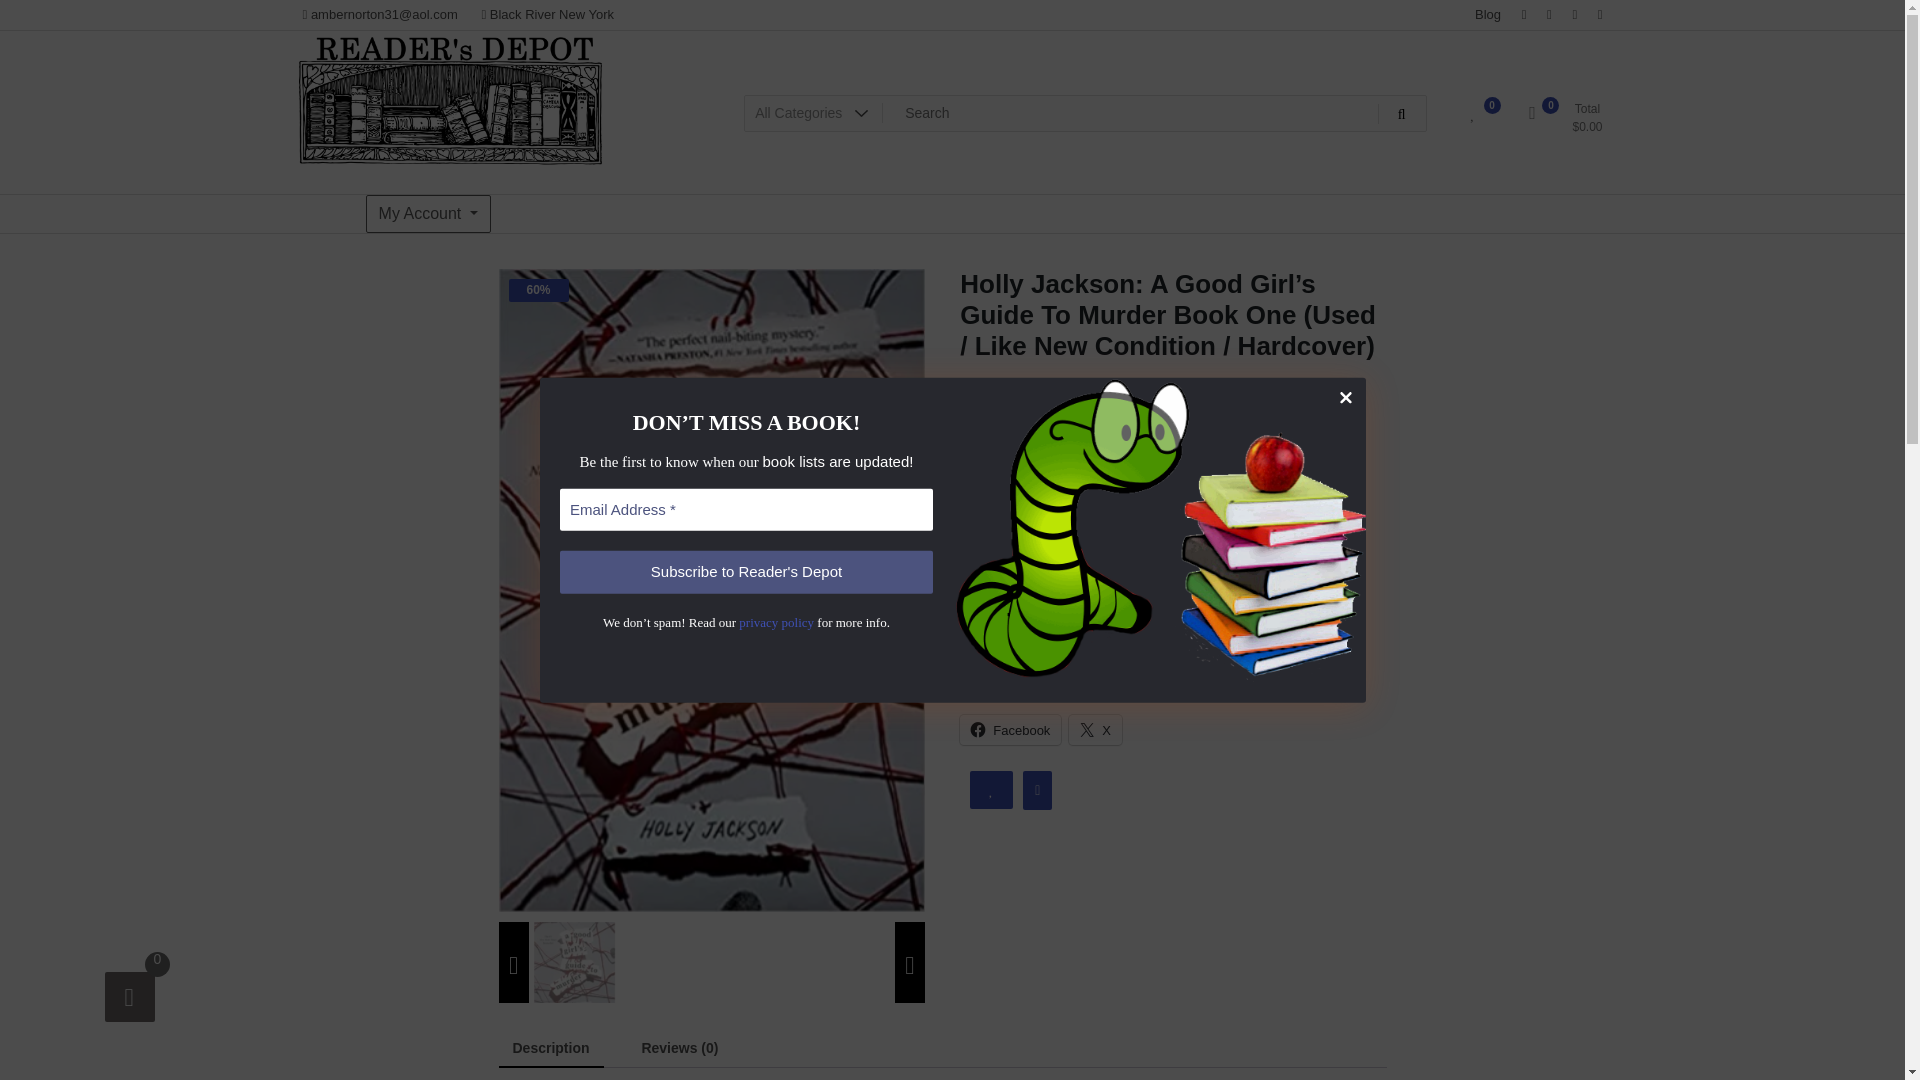 This screenshot has width=1920, height=1080. What do you see at coordinates (1010, 730) in the screenshot?
I see `Click to share on Facebook` at bounding box center [1010, 730].